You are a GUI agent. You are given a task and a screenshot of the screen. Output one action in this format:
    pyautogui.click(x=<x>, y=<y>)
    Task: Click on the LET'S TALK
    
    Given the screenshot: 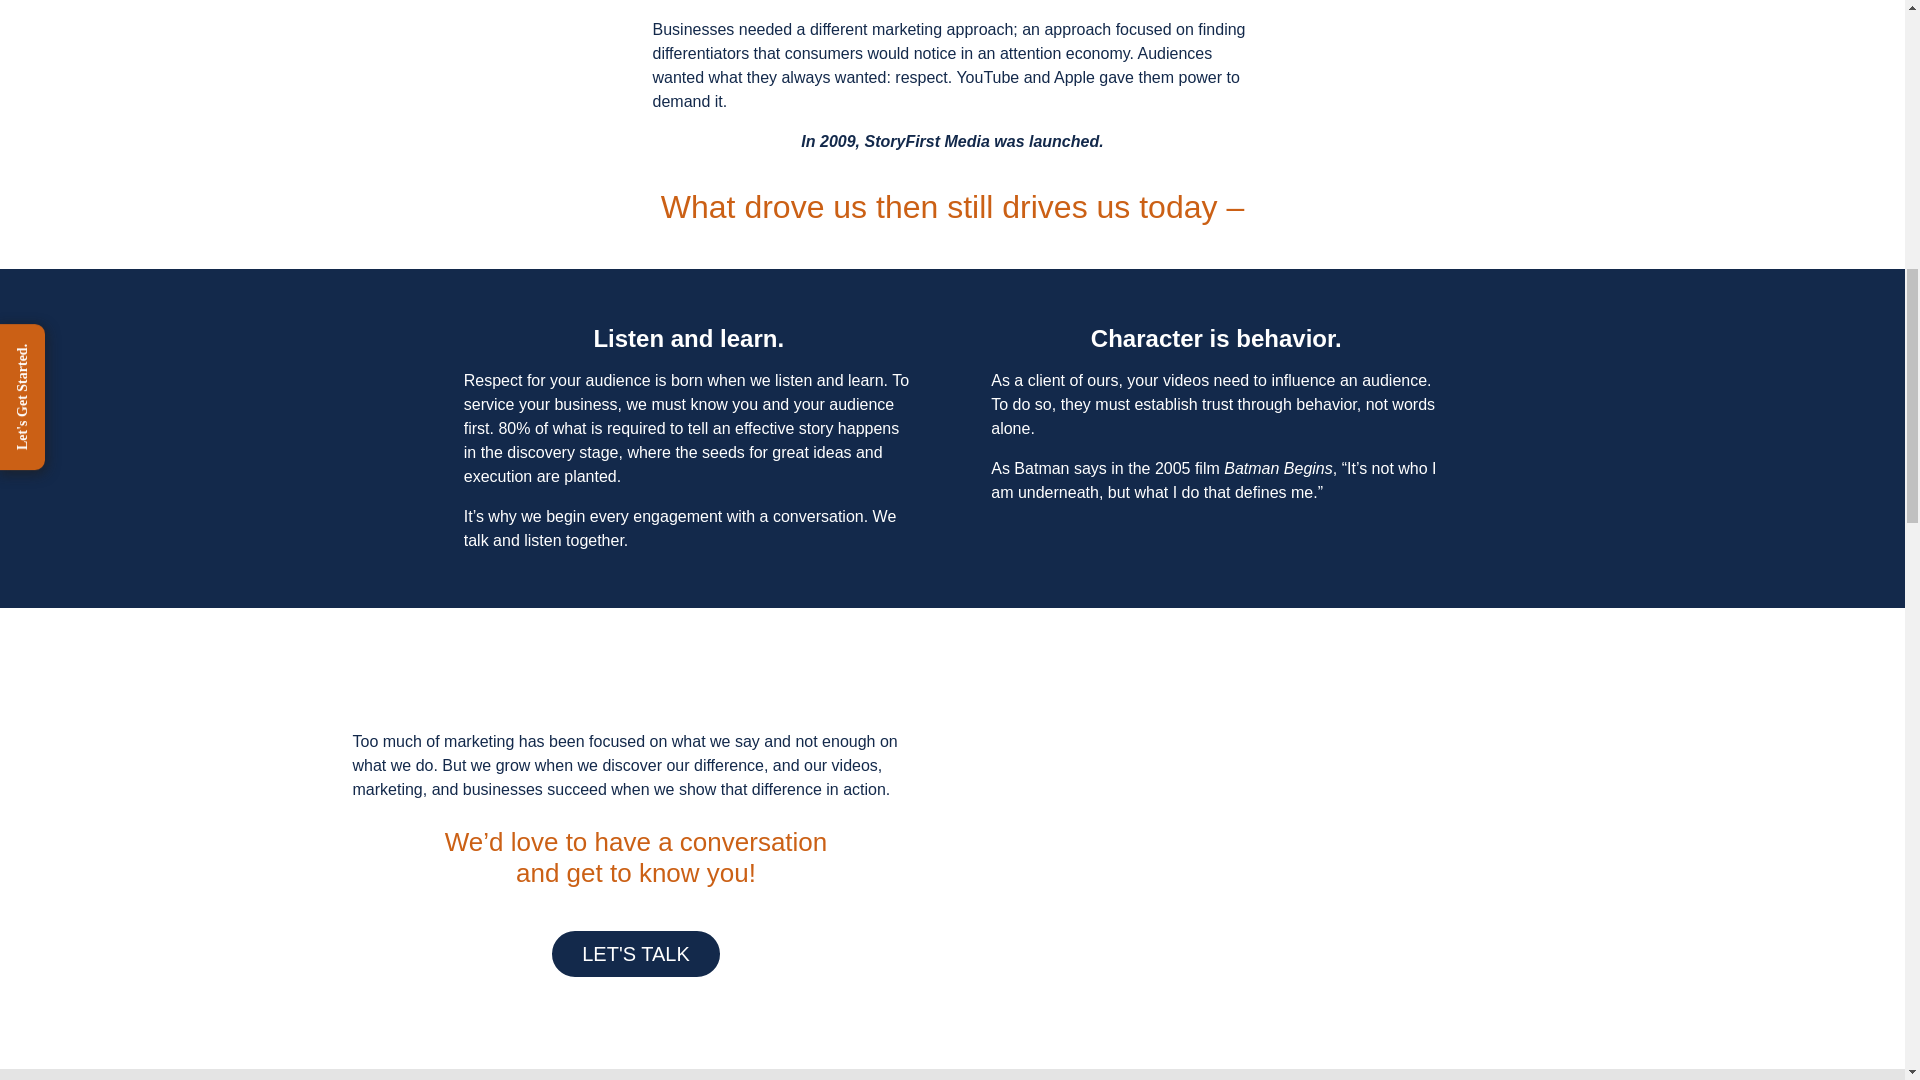 What is the action you would take?
    pyautogui.click(x=635, y=953)
    